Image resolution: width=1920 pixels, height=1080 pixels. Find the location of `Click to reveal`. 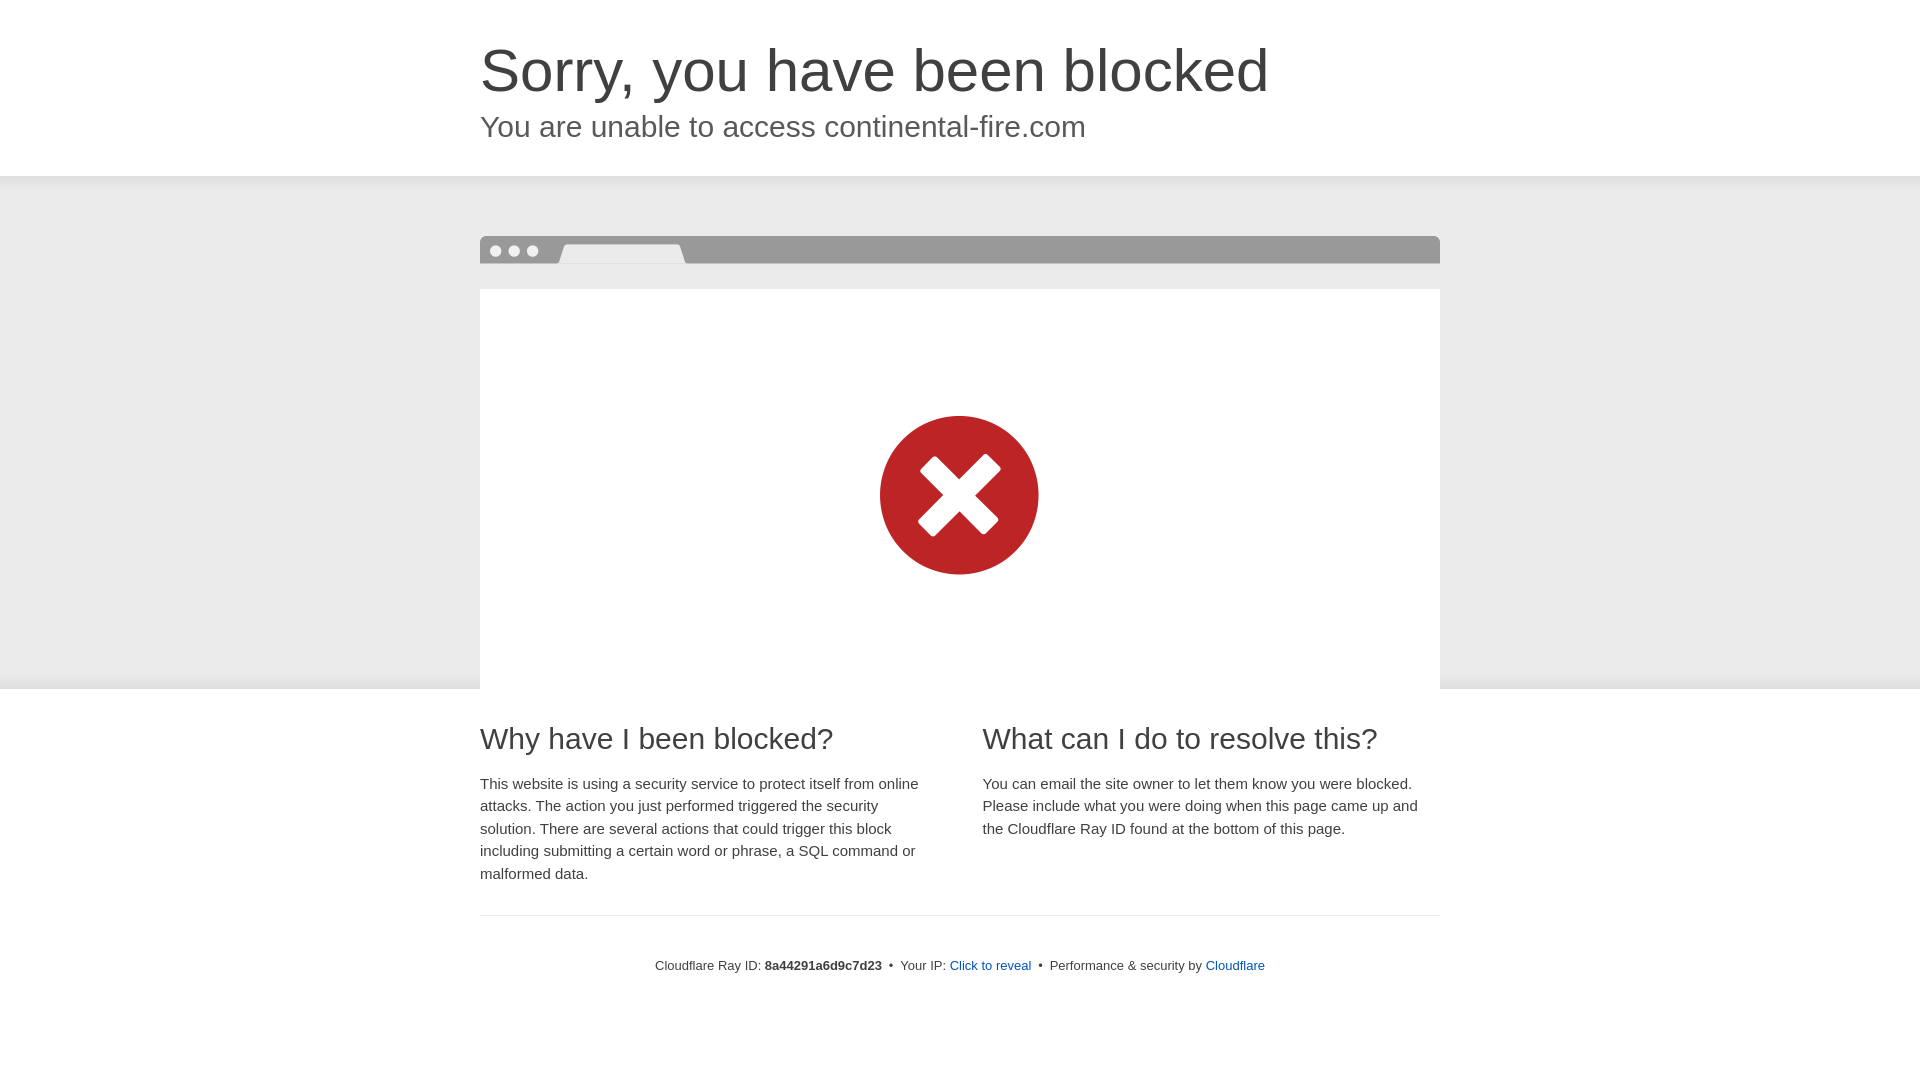

Click to reveal is located at coordinates (991, 966).